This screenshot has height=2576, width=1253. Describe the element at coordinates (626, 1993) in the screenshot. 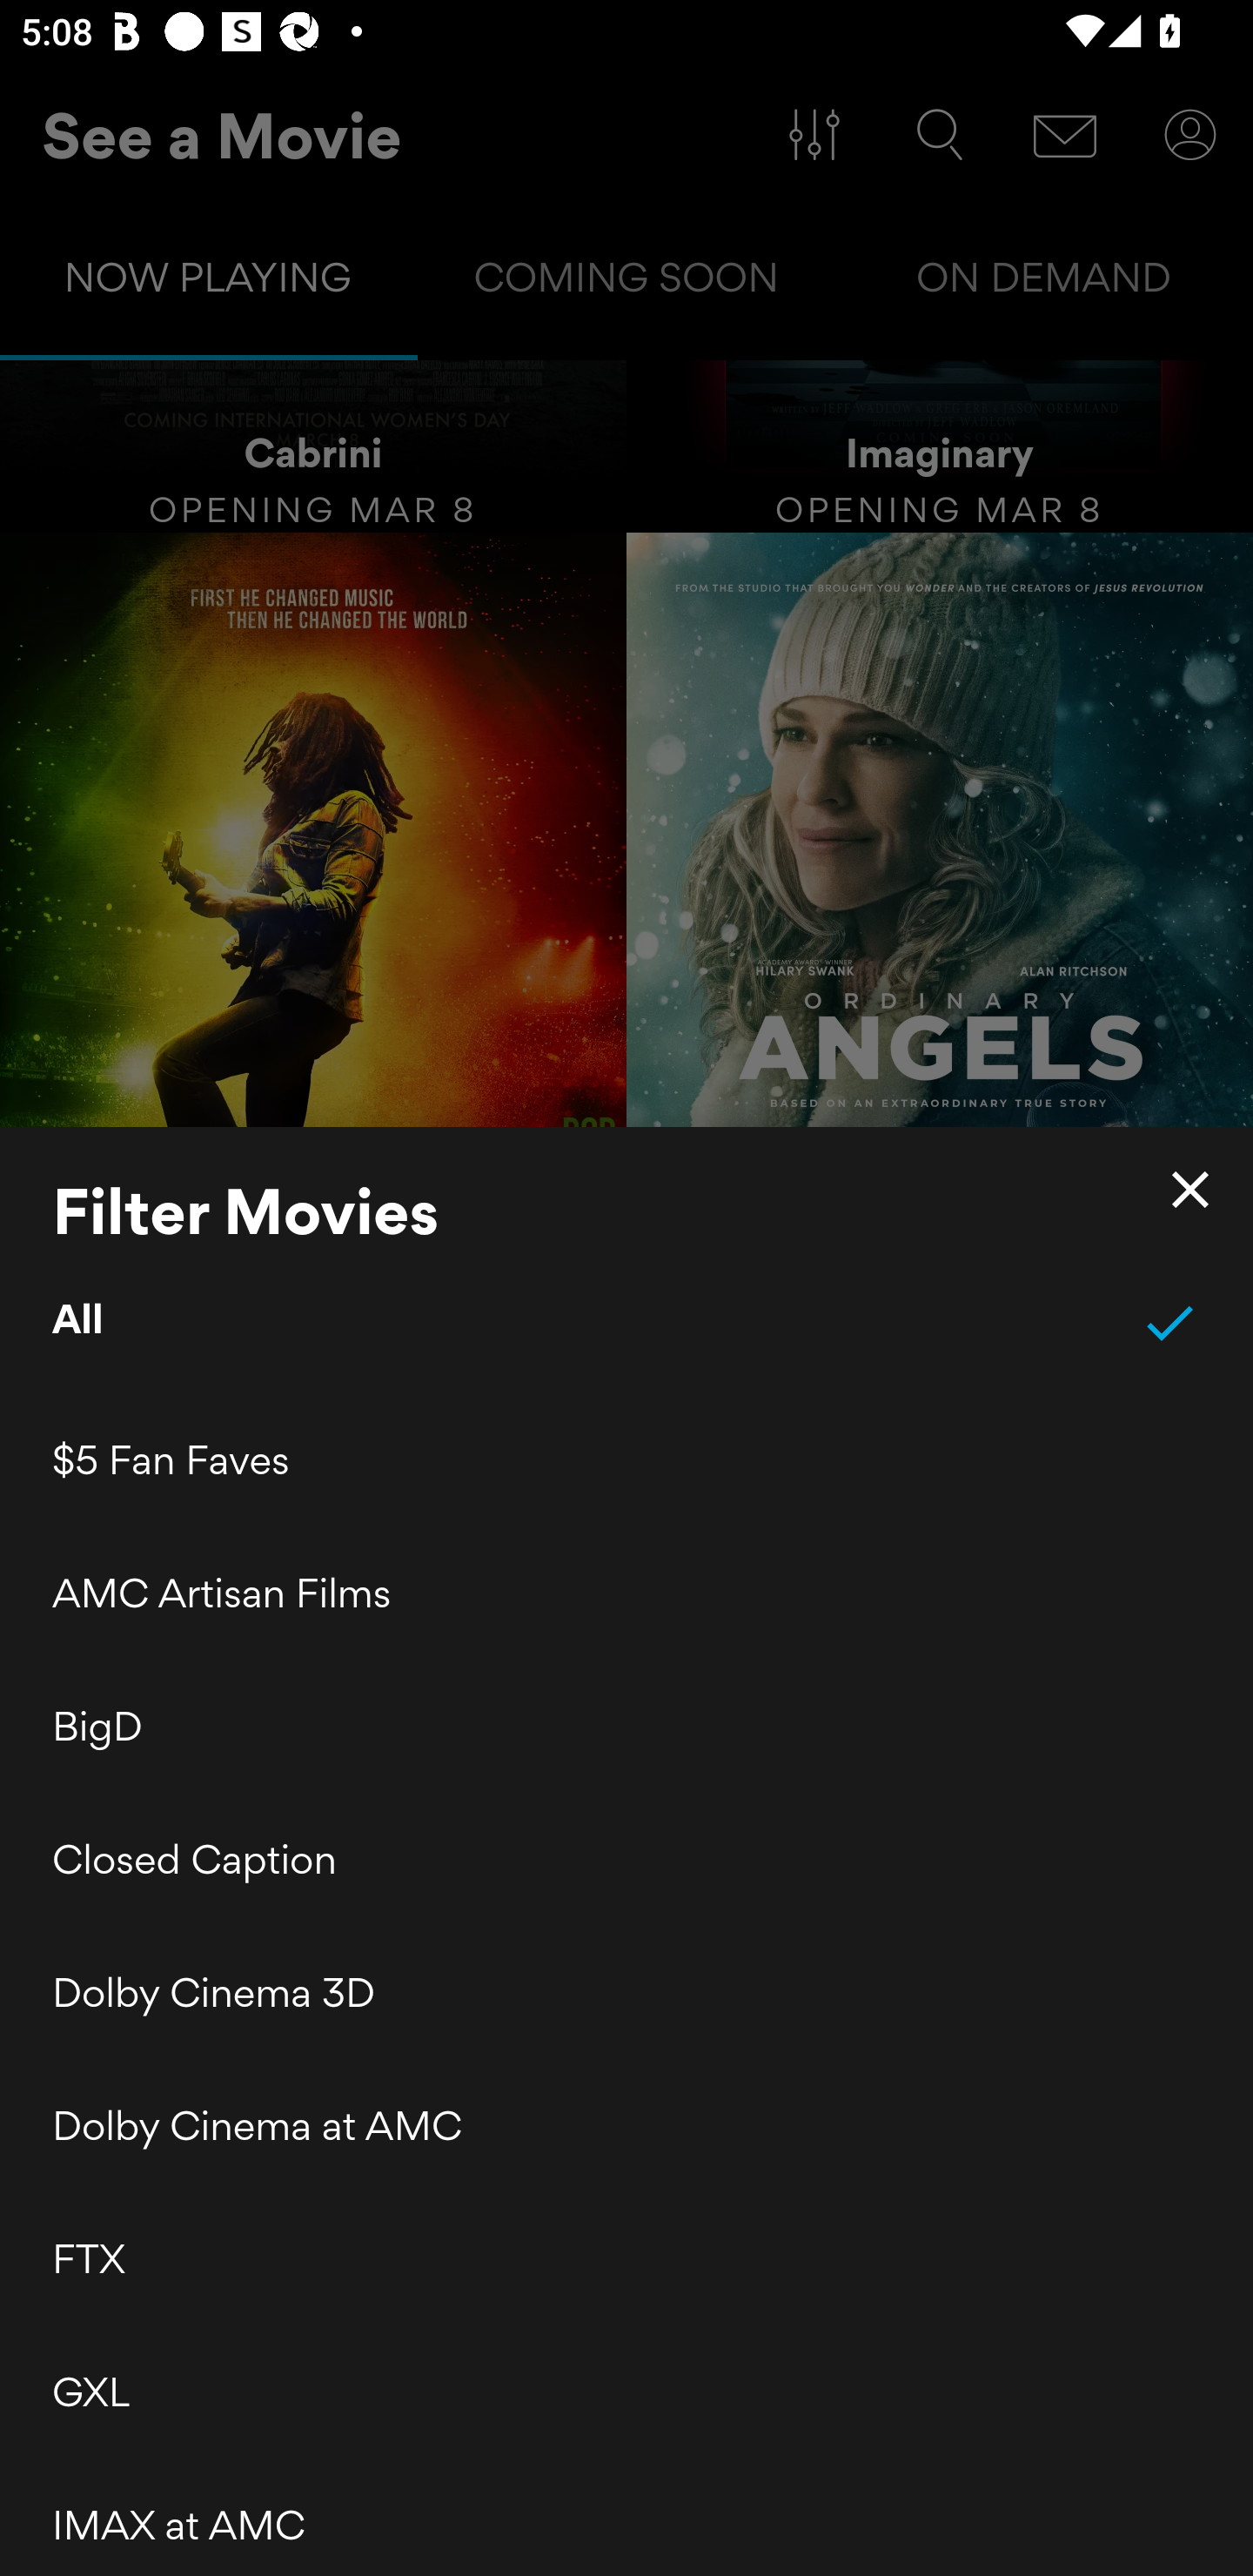

I see `Dolby Cinema 3D` at that location.